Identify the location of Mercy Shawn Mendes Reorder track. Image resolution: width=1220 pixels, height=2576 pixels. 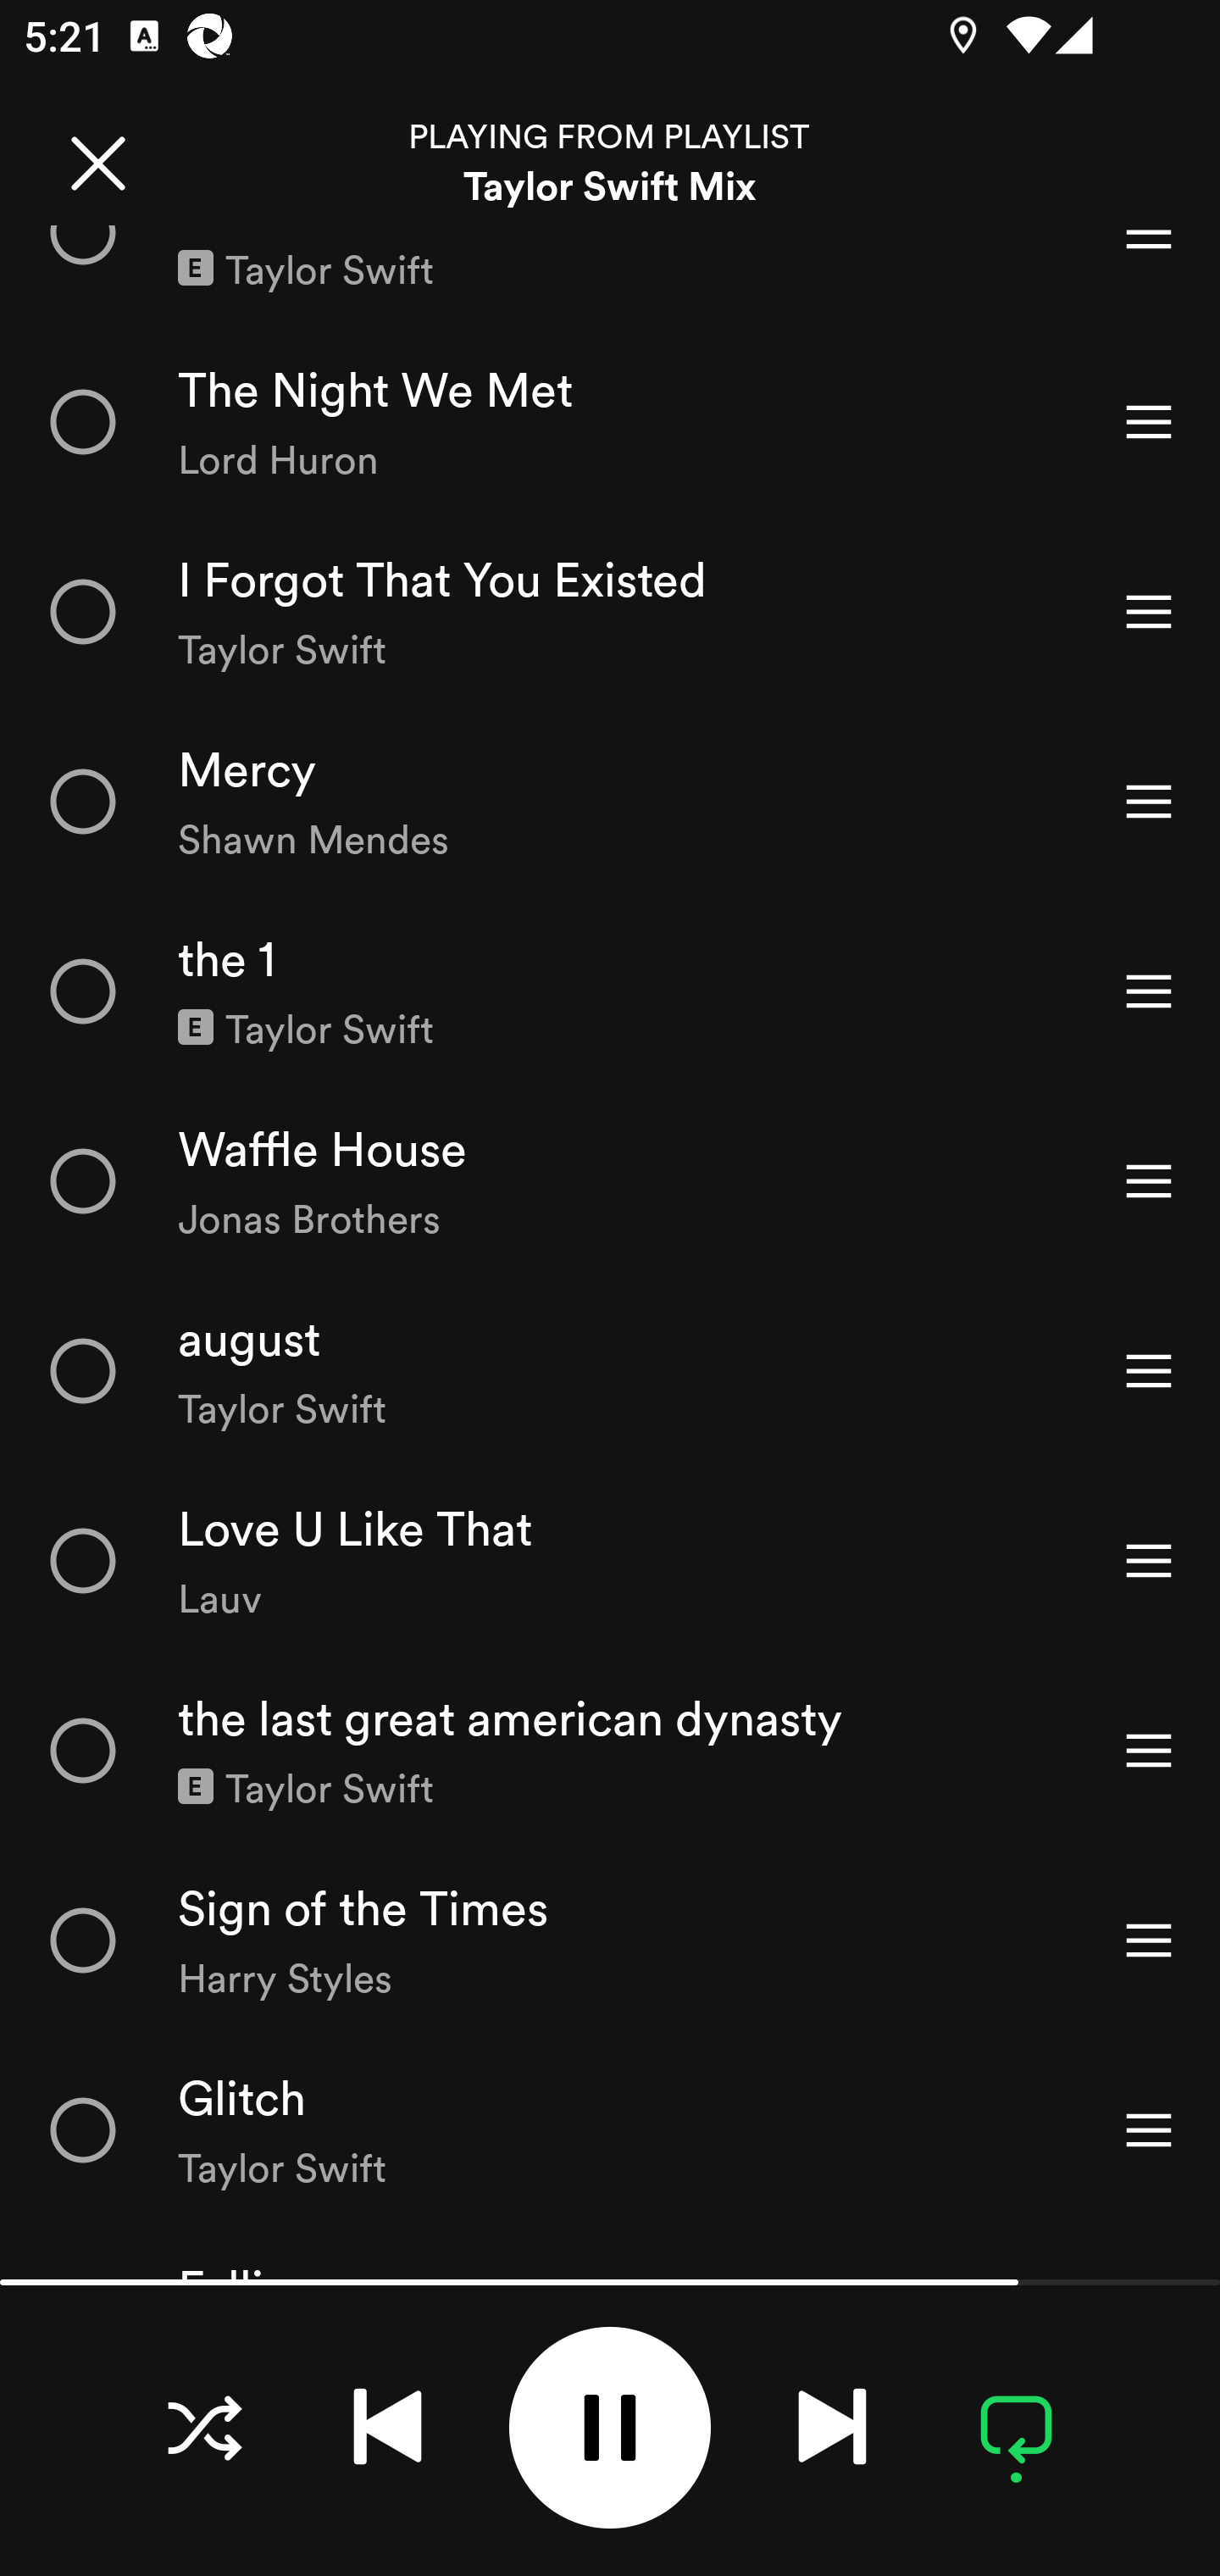
(610, 800).